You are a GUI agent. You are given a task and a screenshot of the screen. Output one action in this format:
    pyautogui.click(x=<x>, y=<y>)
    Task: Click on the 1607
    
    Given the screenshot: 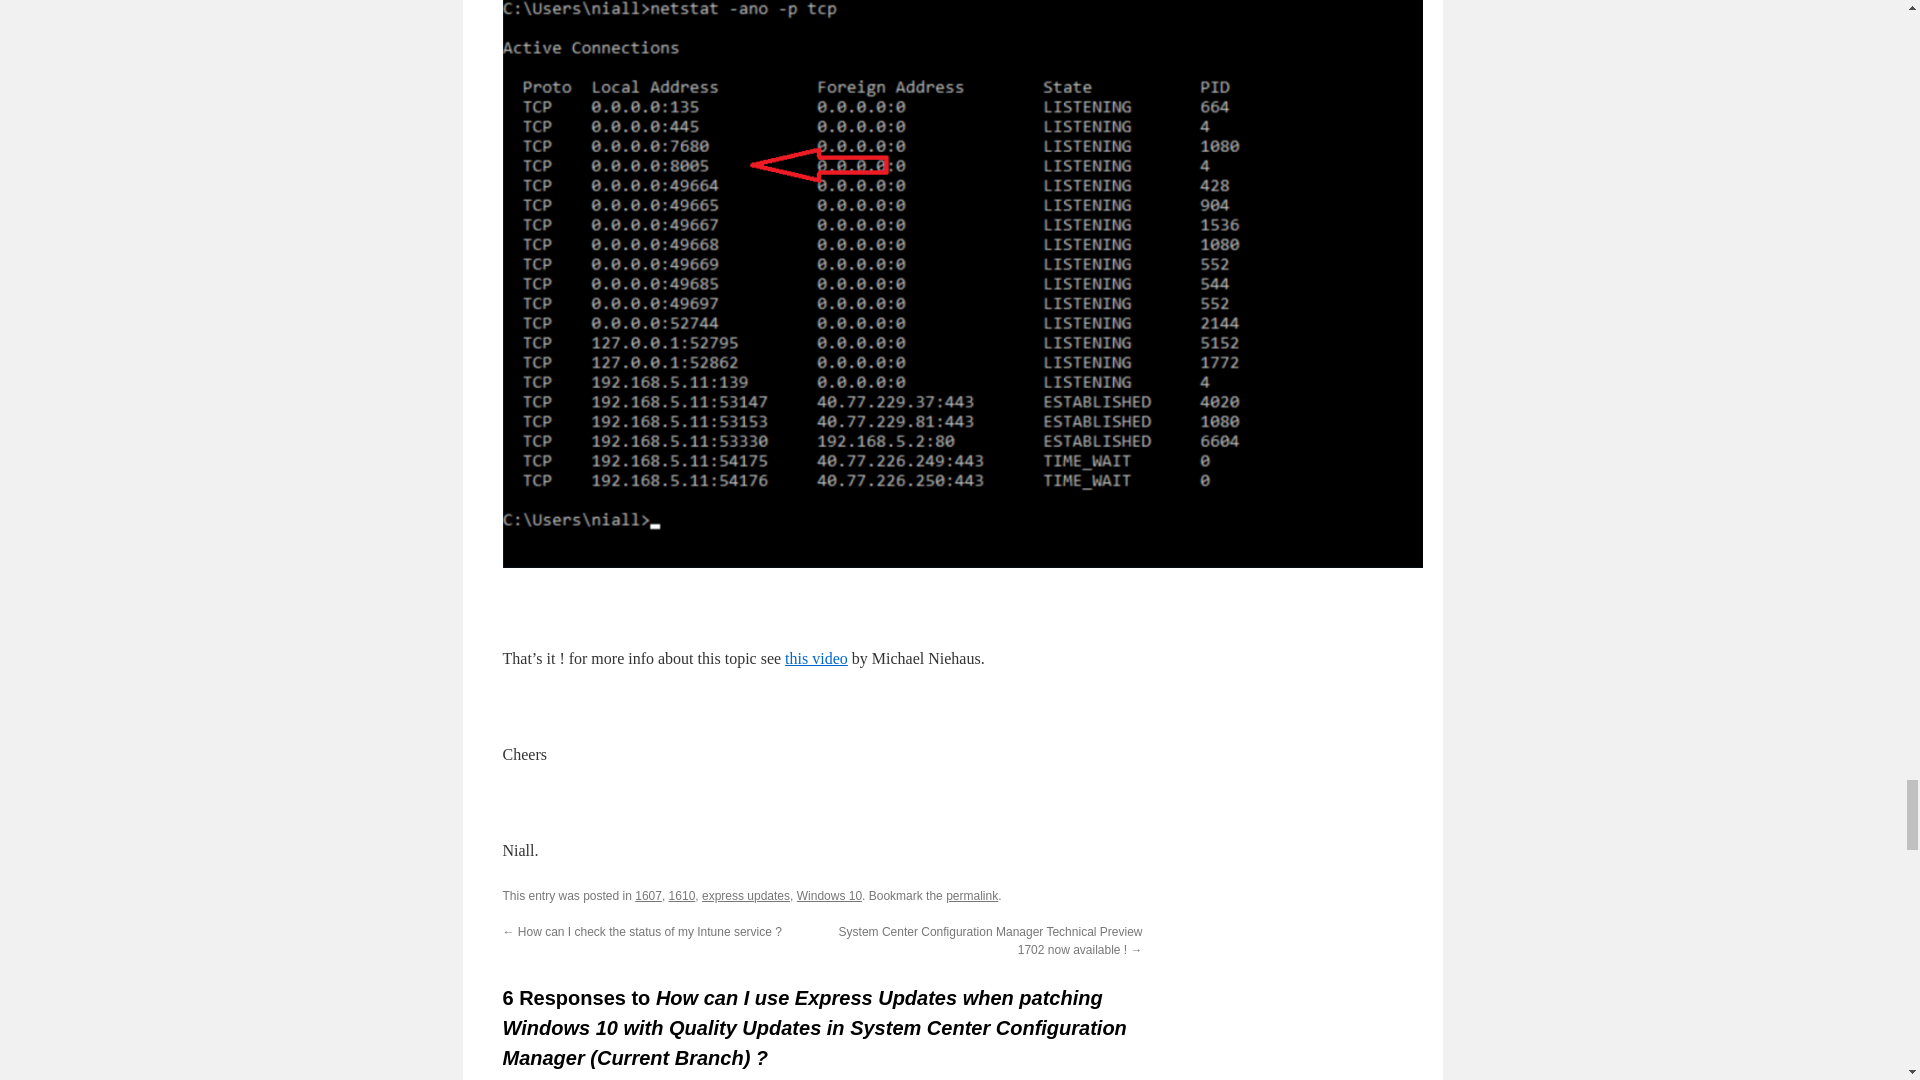 What is the action you would take?
    pyautogui.click(x=648, y=895)
    